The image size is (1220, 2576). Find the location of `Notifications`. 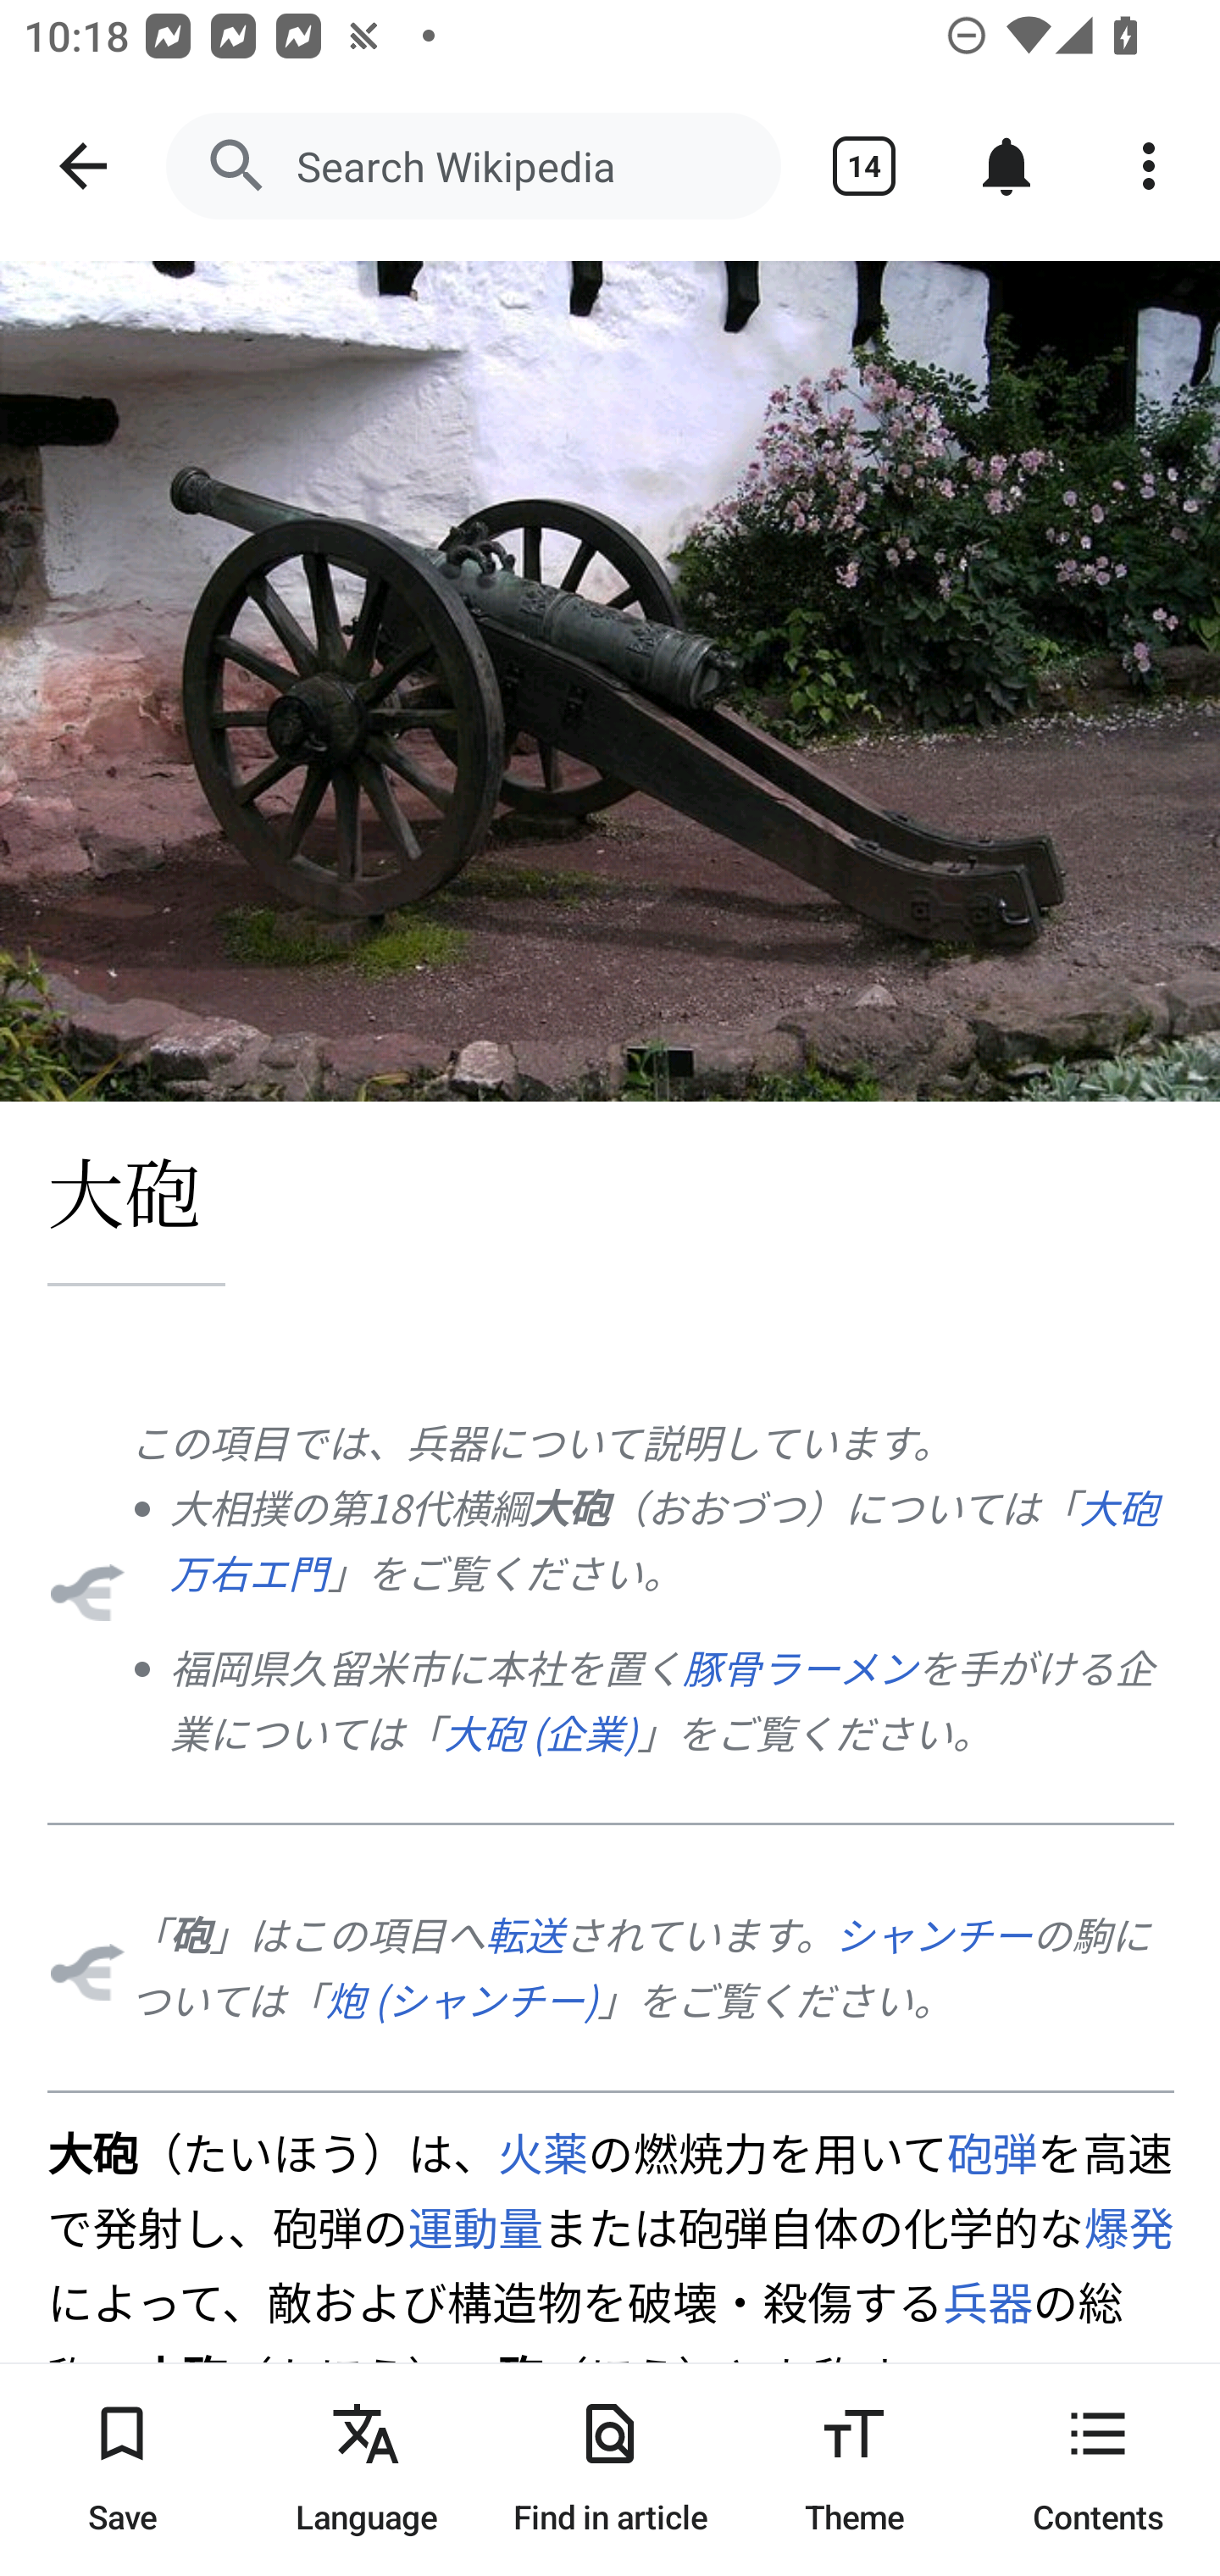

Notifications is located at coordinates (1006, 166).